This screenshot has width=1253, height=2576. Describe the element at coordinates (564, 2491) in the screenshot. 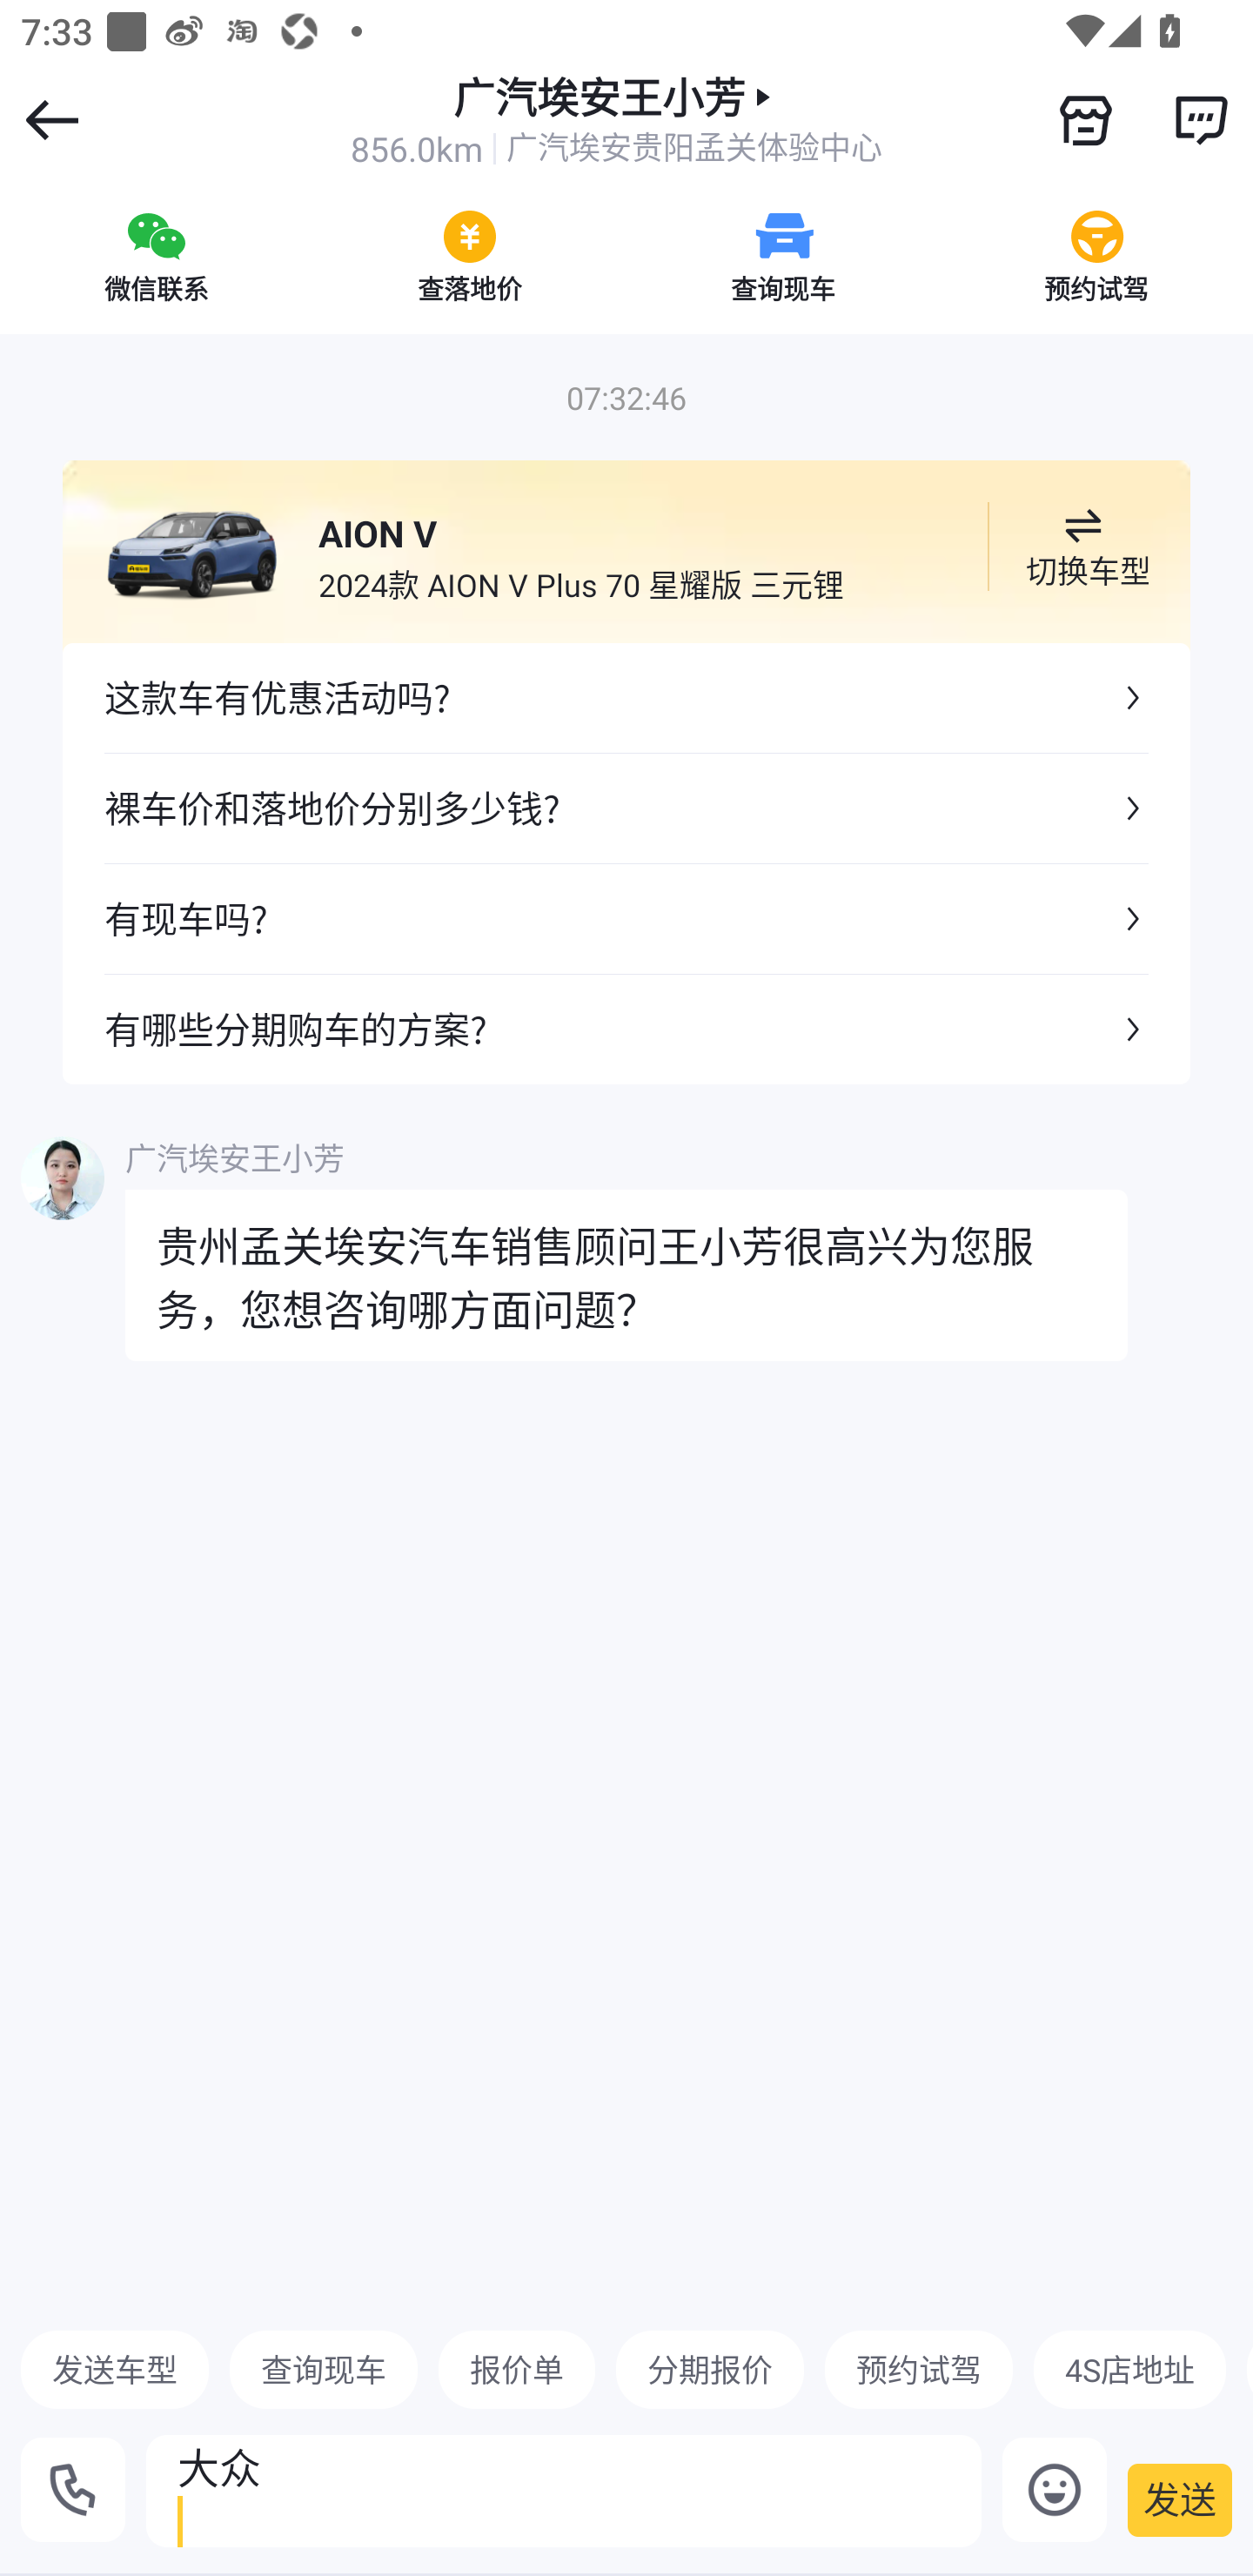

I see `大众
` at that location.